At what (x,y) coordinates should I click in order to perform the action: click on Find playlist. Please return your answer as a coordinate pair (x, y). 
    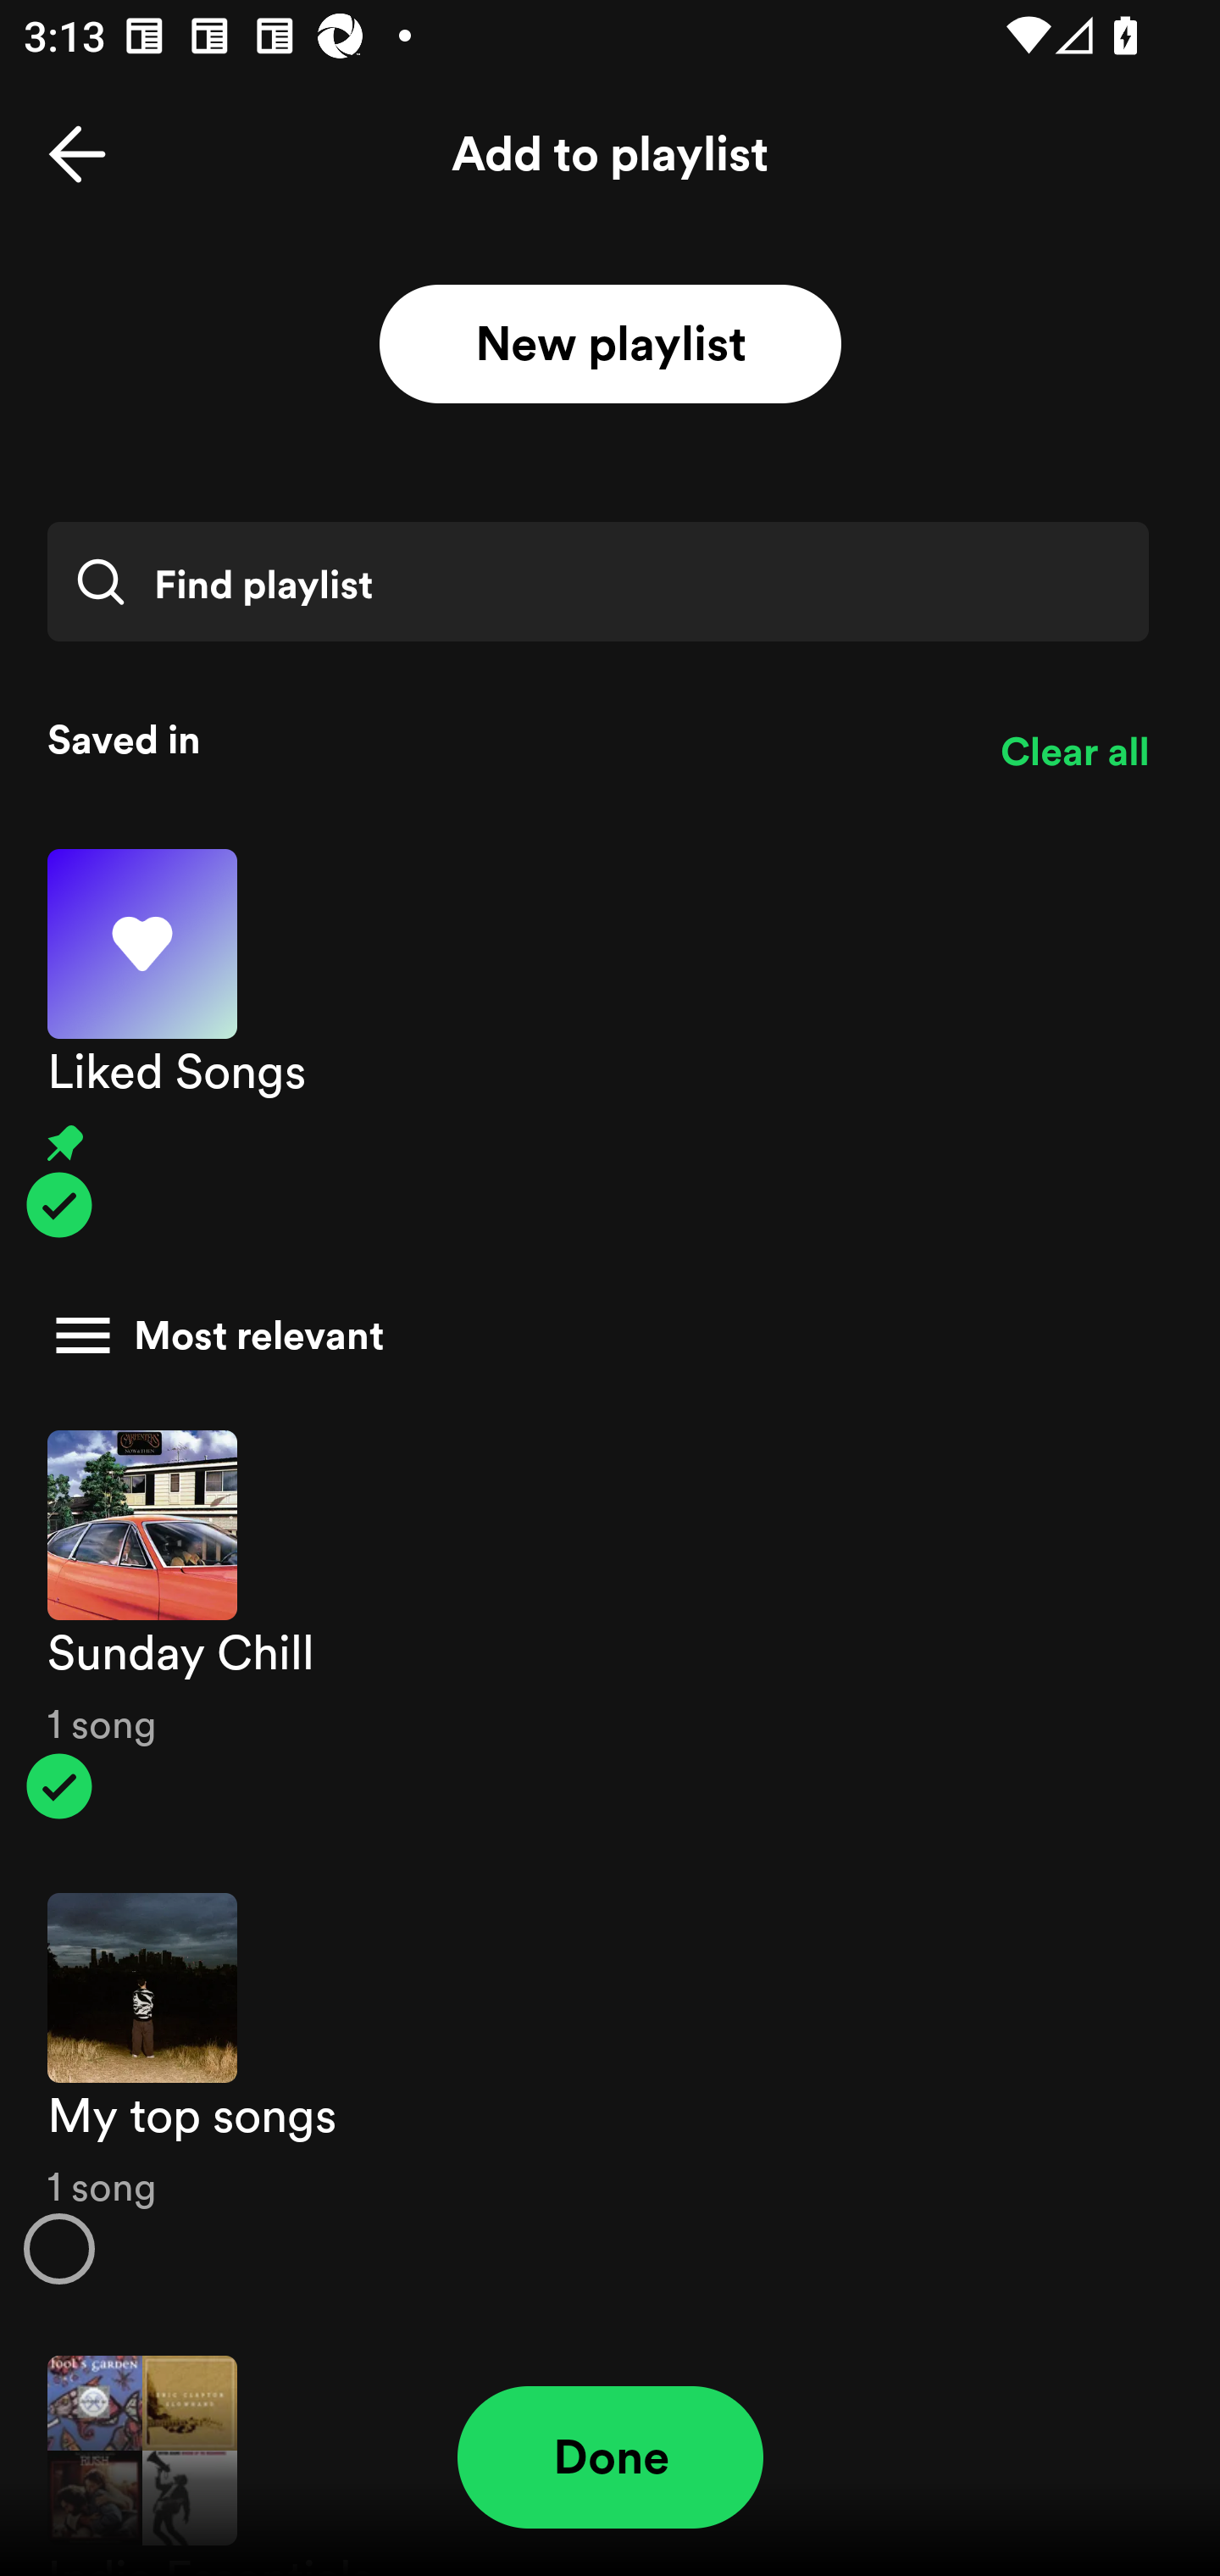
    Looking at the image, I should click on (597, 581).